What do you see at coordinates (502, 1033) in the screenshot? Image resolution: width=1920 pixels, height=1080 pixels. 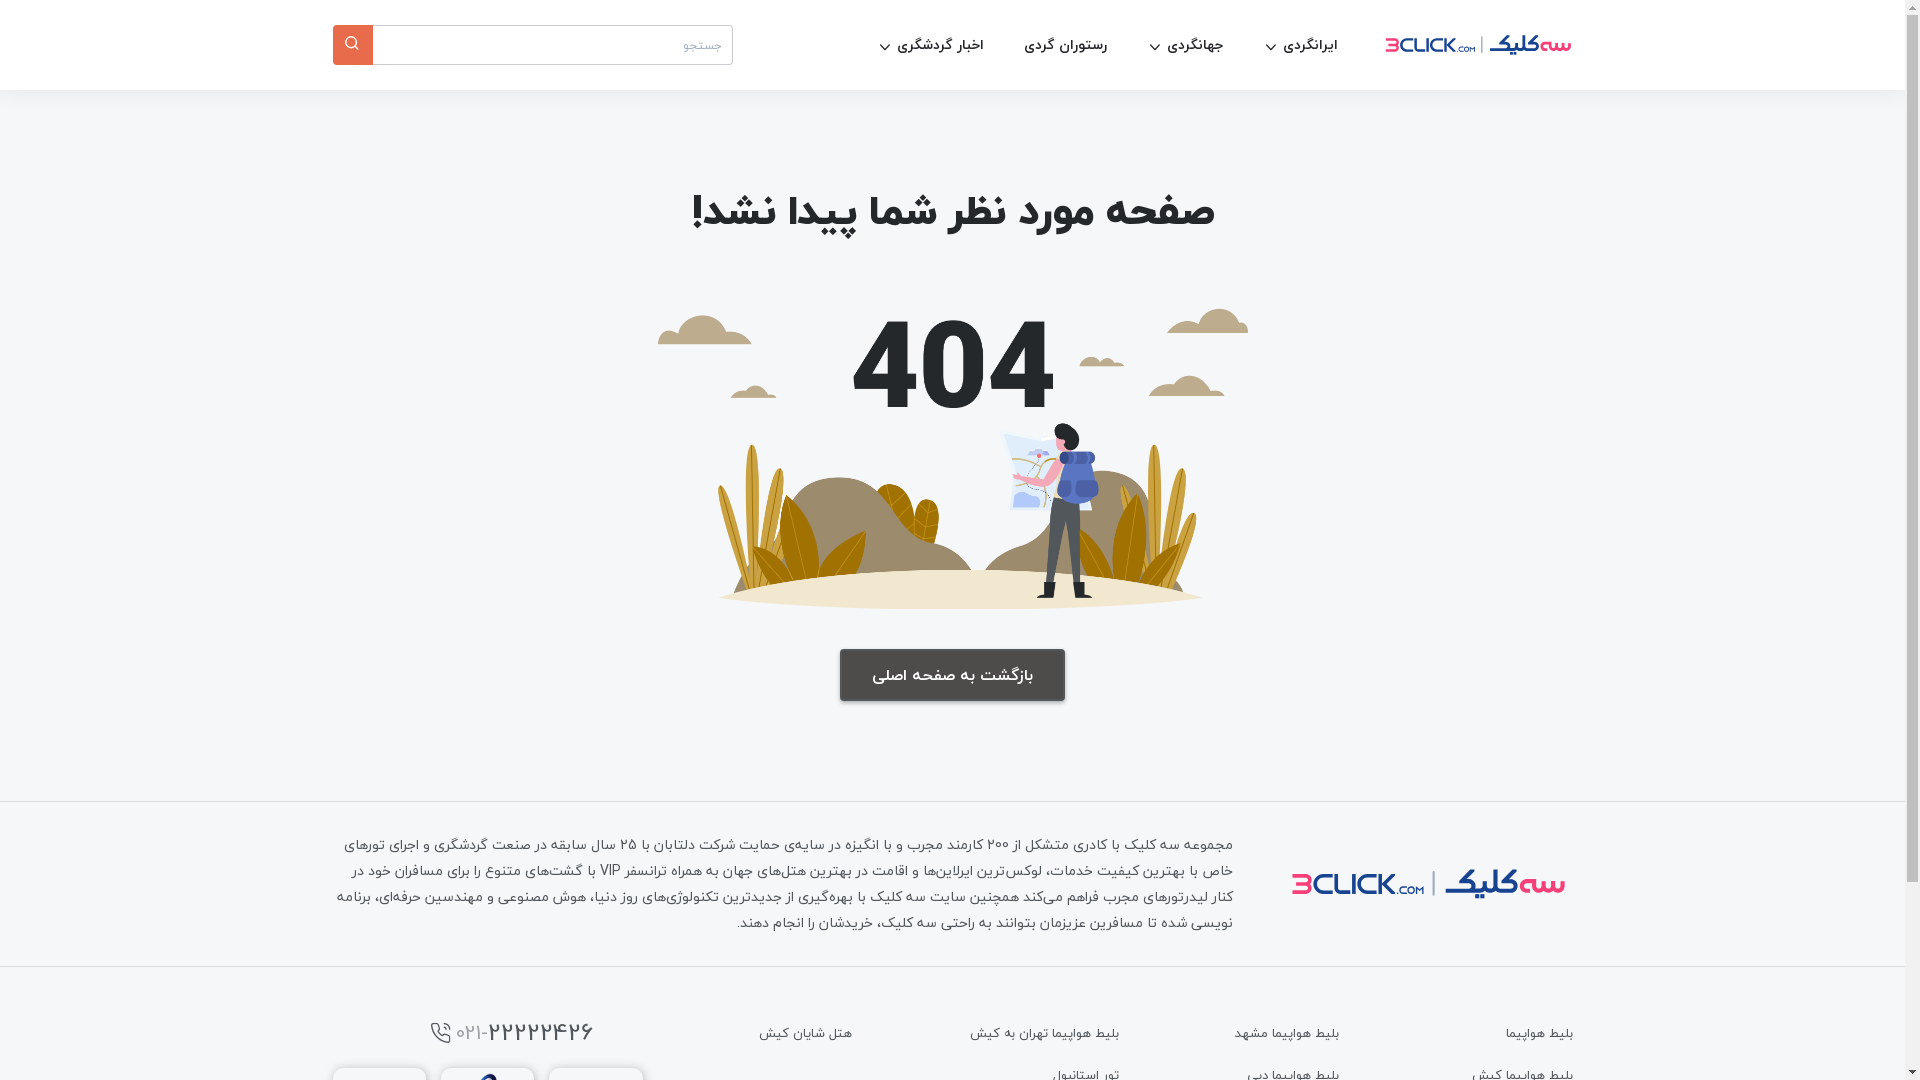 I see `-021
22222426` at bounding box center [502, 1033].